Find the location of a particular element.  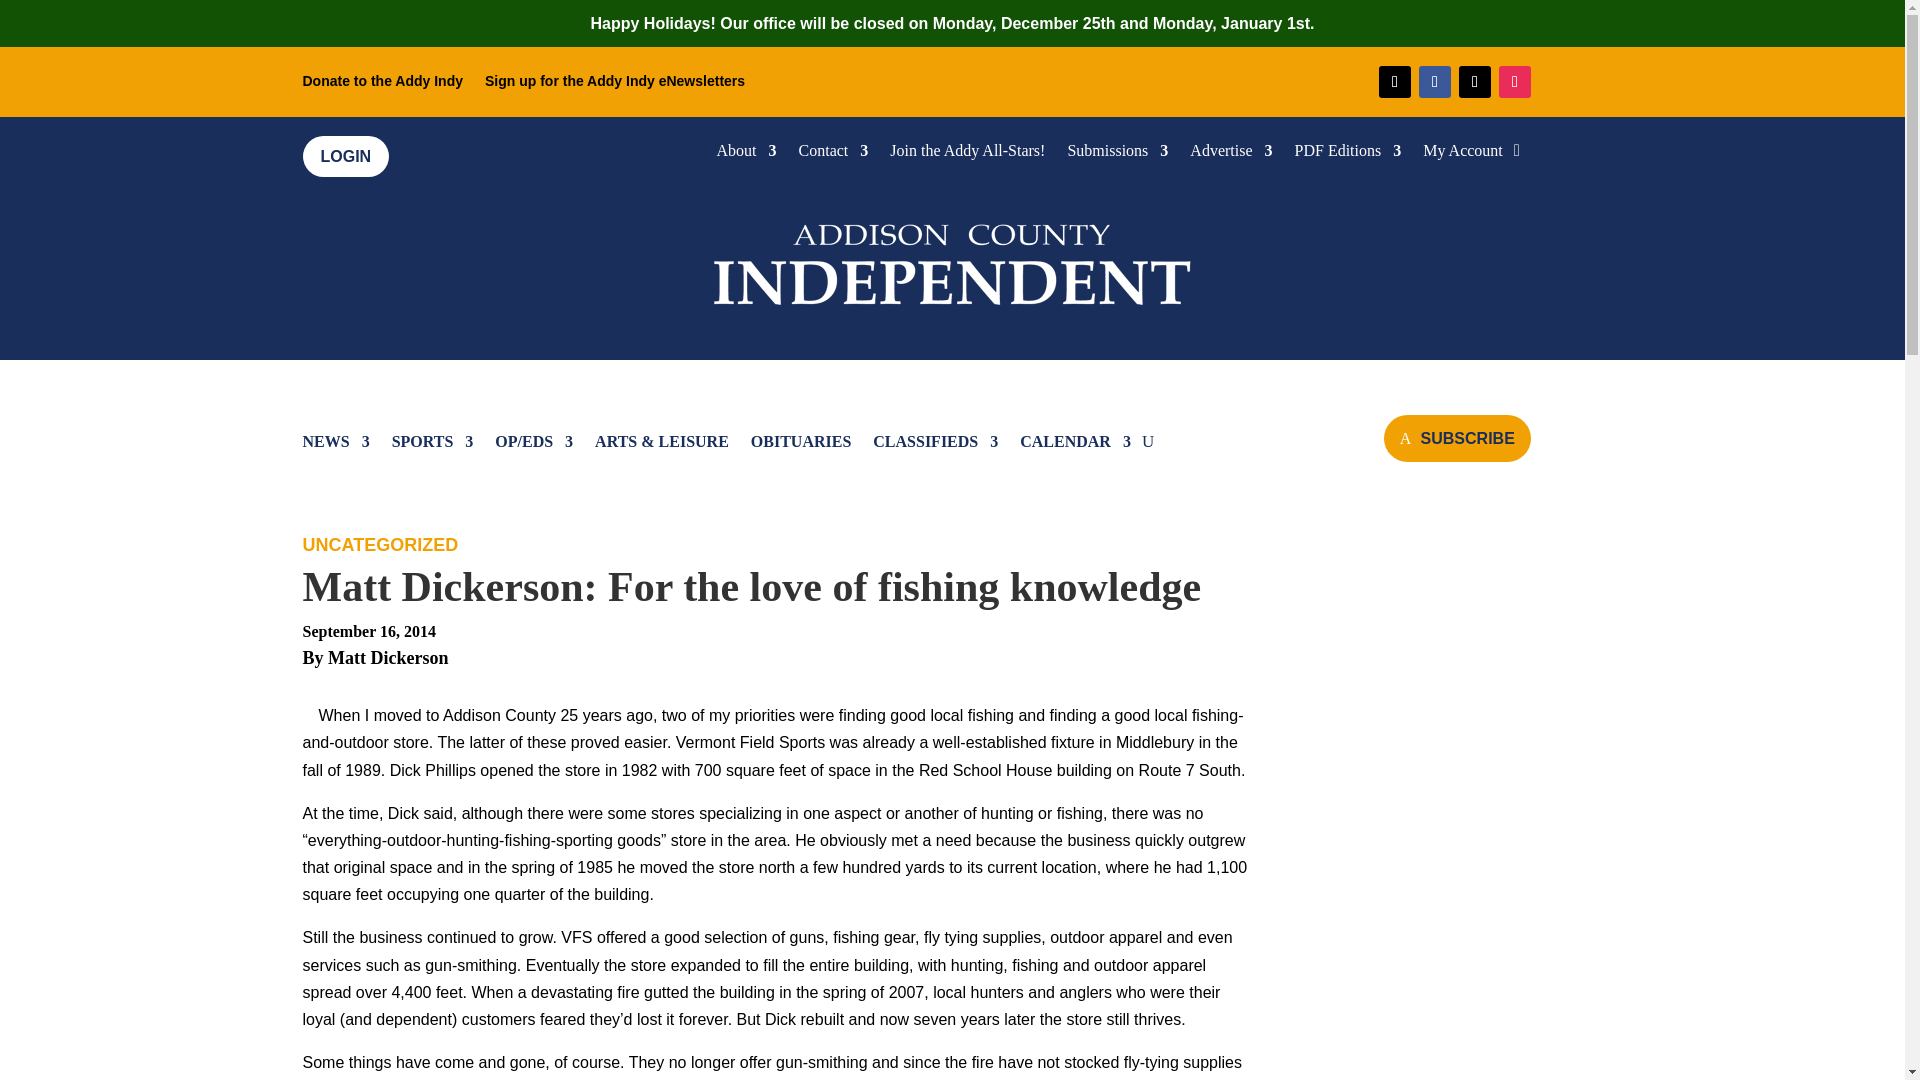

My Account is located at coordinates (1462, 154).